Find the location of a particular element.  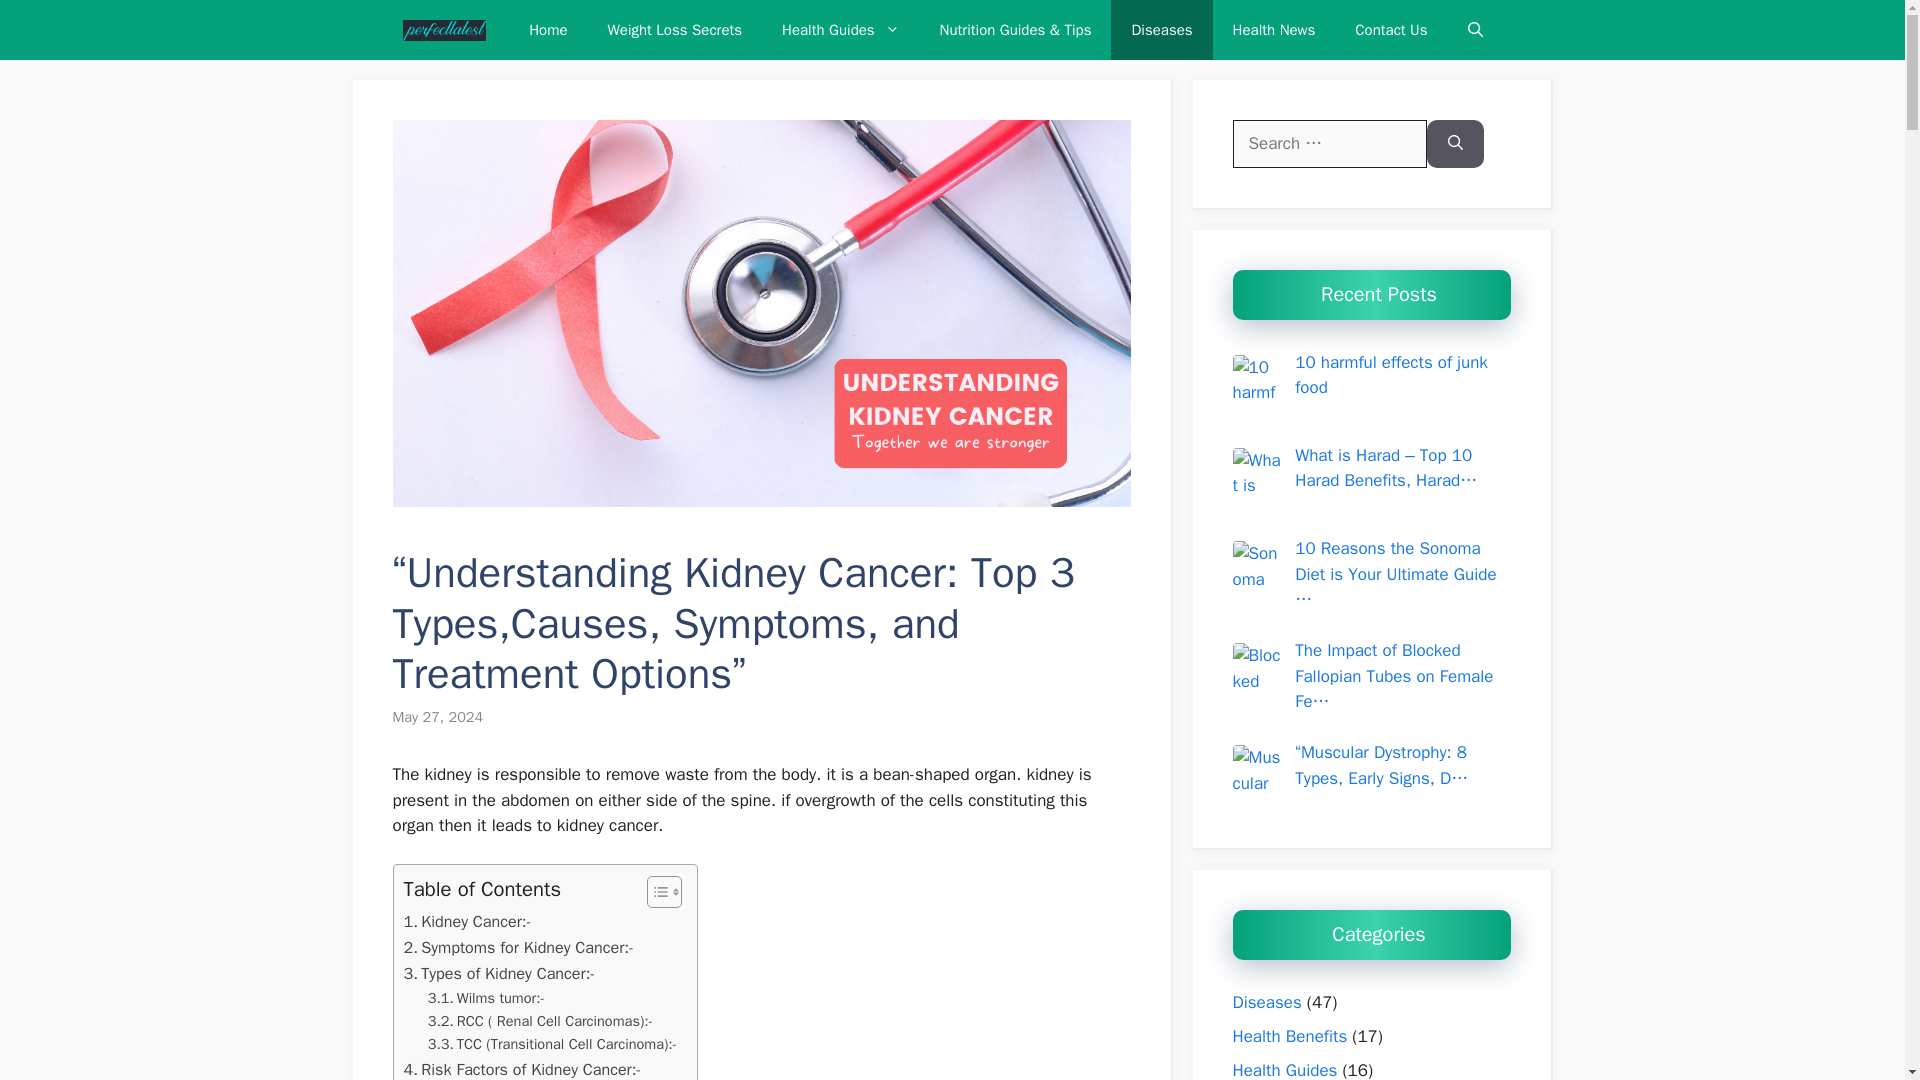

Home is located at coordinates (548, 30).